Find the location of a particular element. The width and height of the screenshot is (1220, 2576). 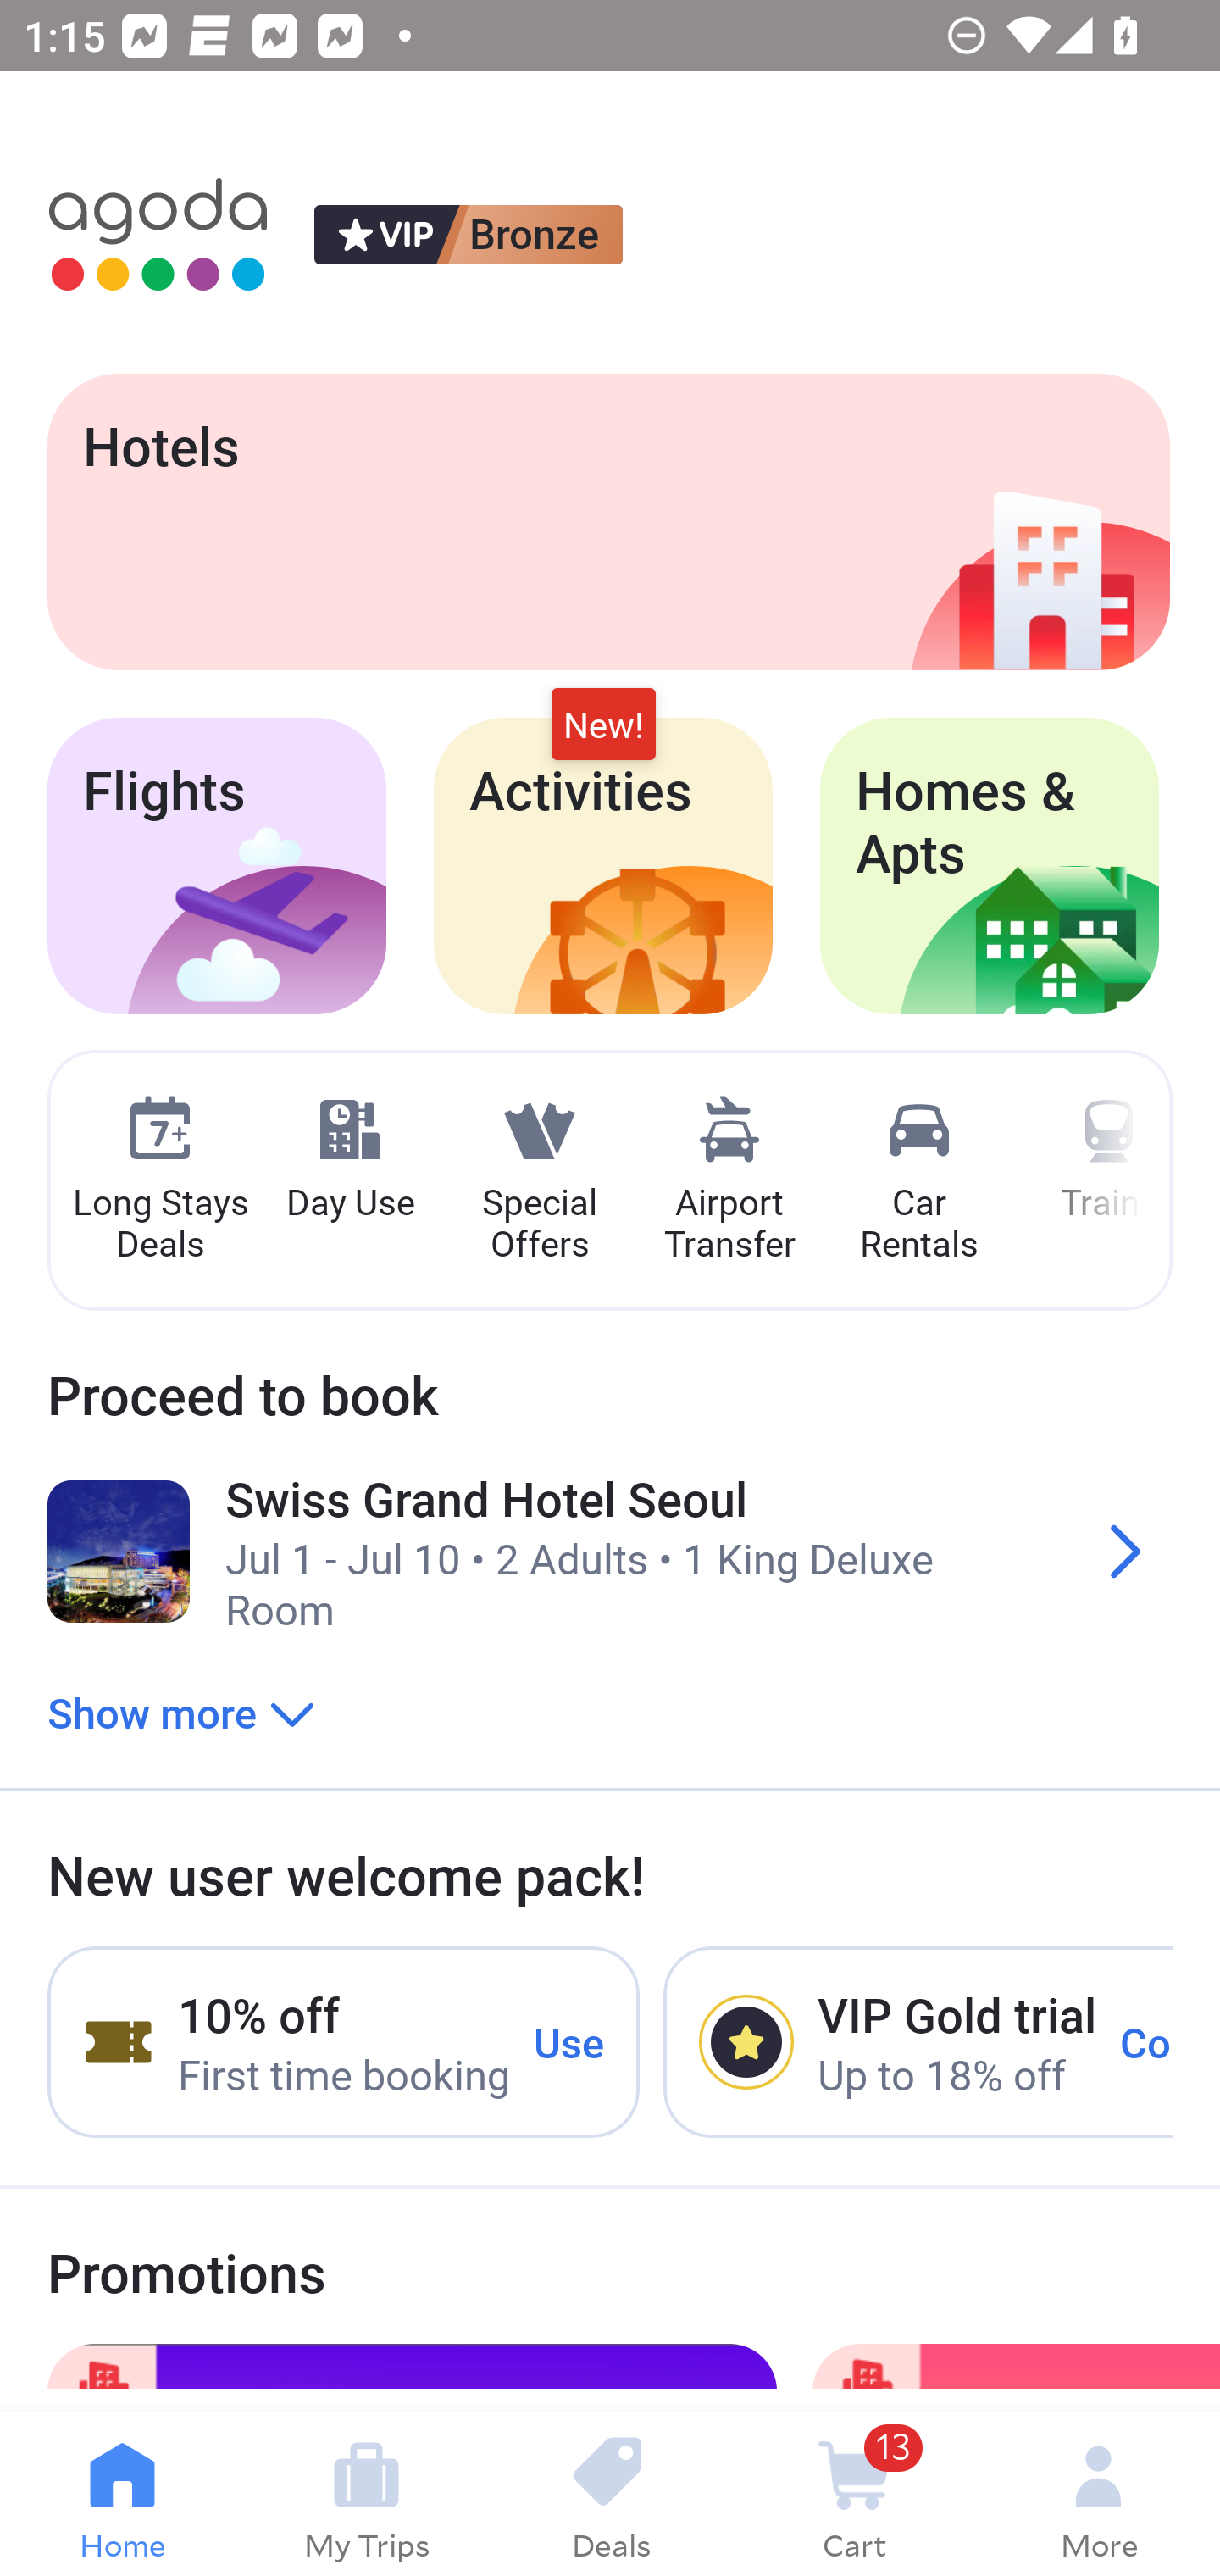

Home is located at coordinates (122, 2495).